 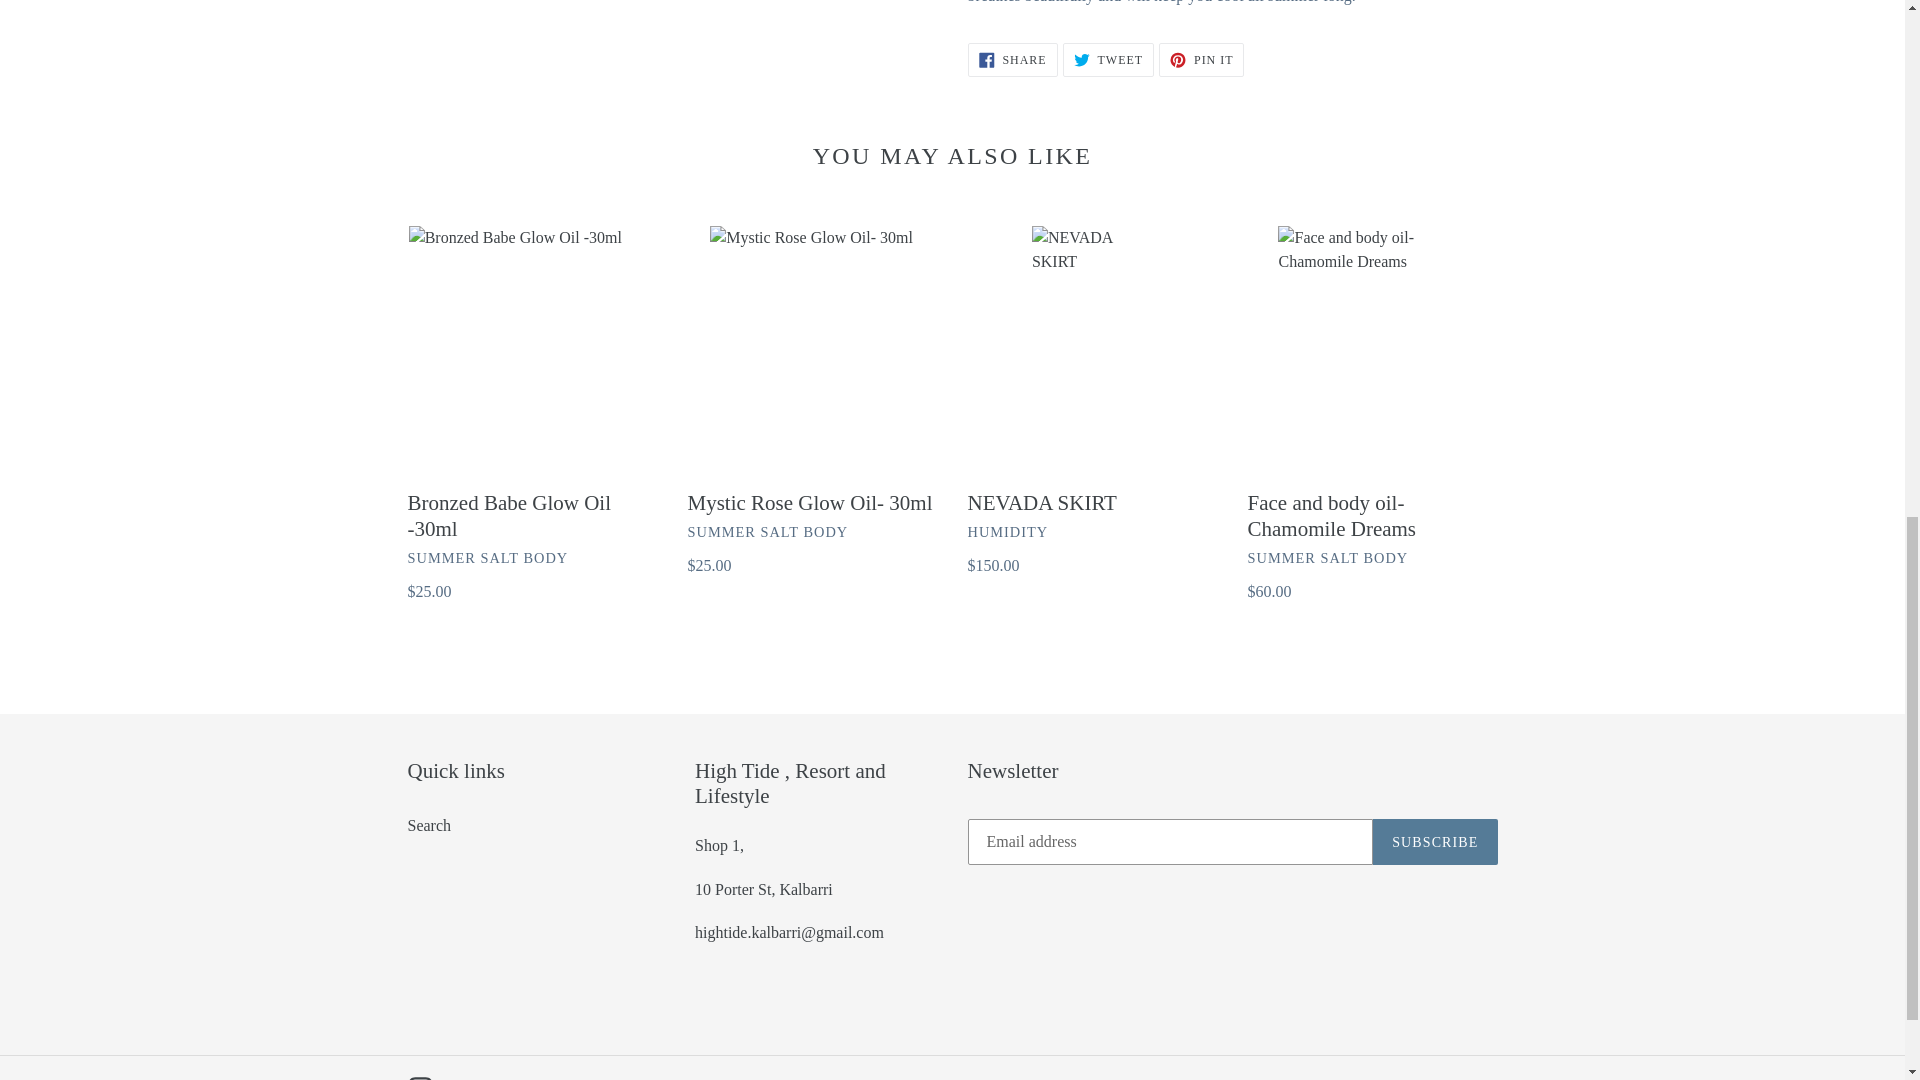 I want to click on Face and body oil- Chamomile Dreams, so click(x=1202, y=60).